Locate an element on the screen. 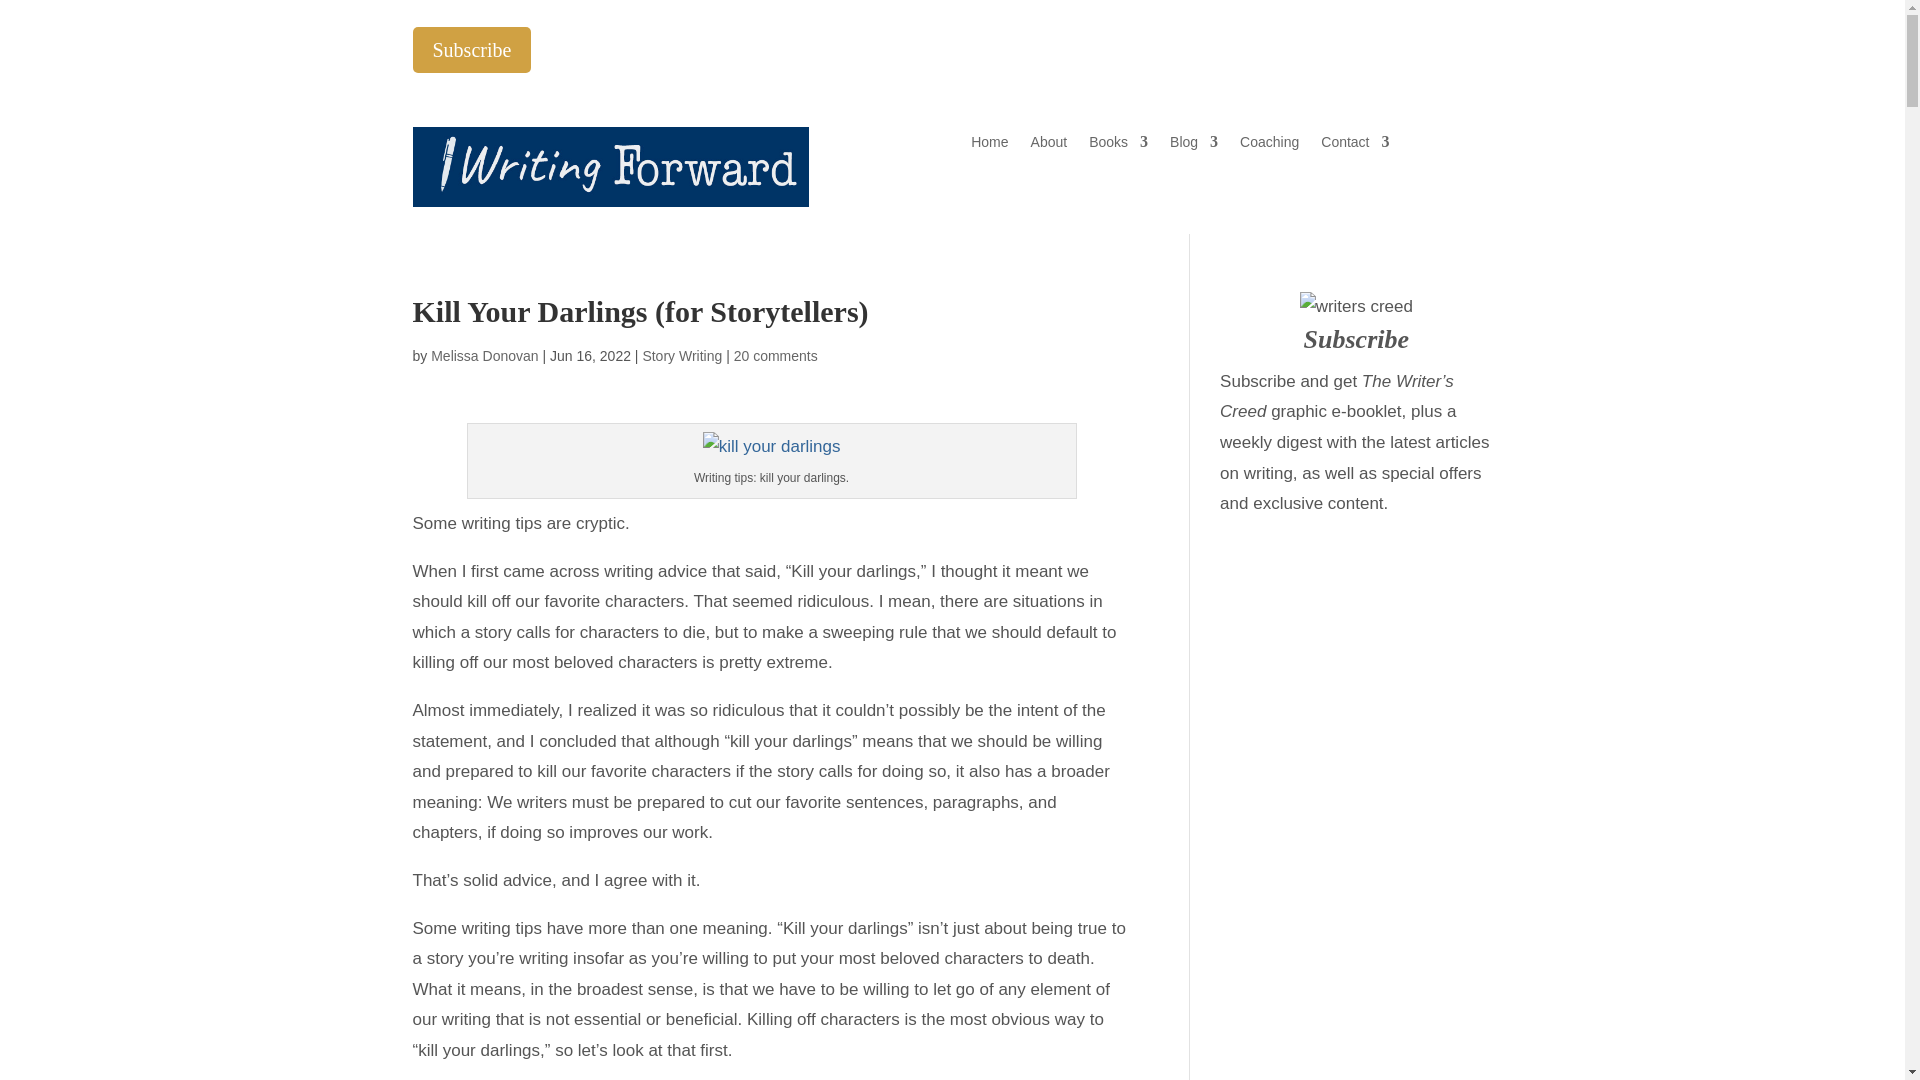  Follow on Facebook is located at coordinates (1356, 43).